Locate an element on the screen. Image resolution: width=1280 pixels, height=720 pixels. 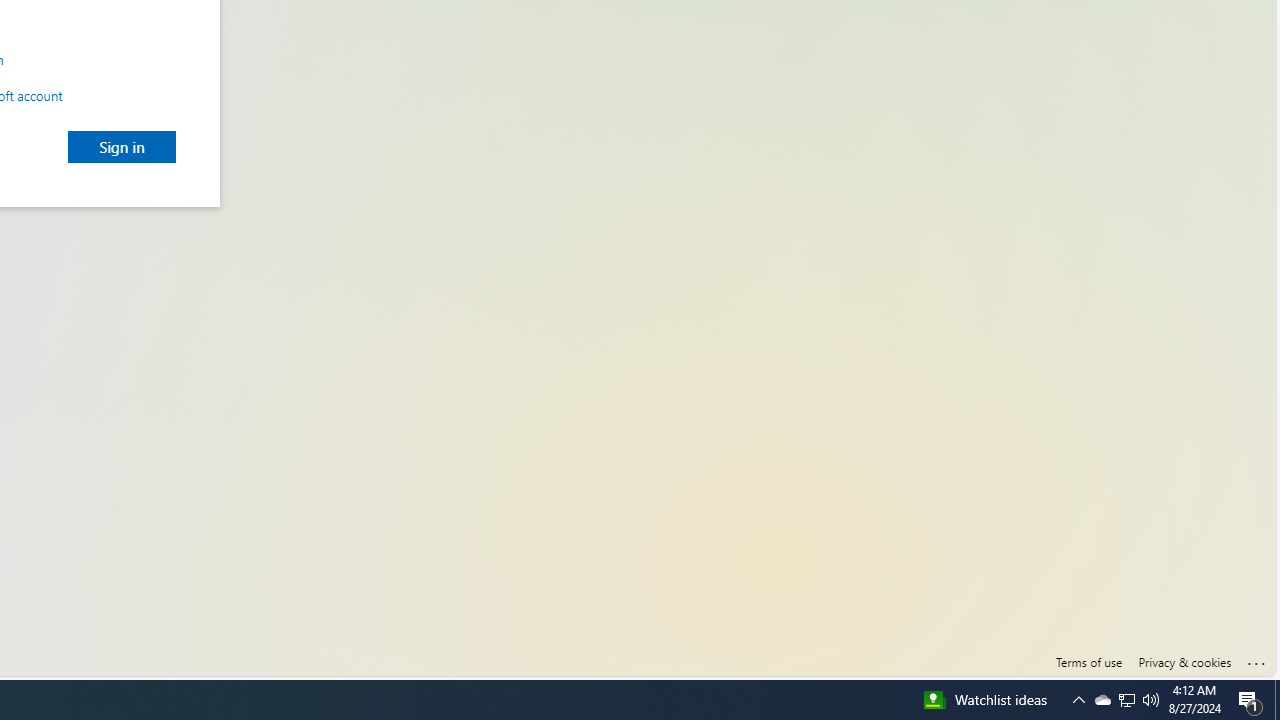
Click here for troubleshooting information is located at coordinates (1257, 659).